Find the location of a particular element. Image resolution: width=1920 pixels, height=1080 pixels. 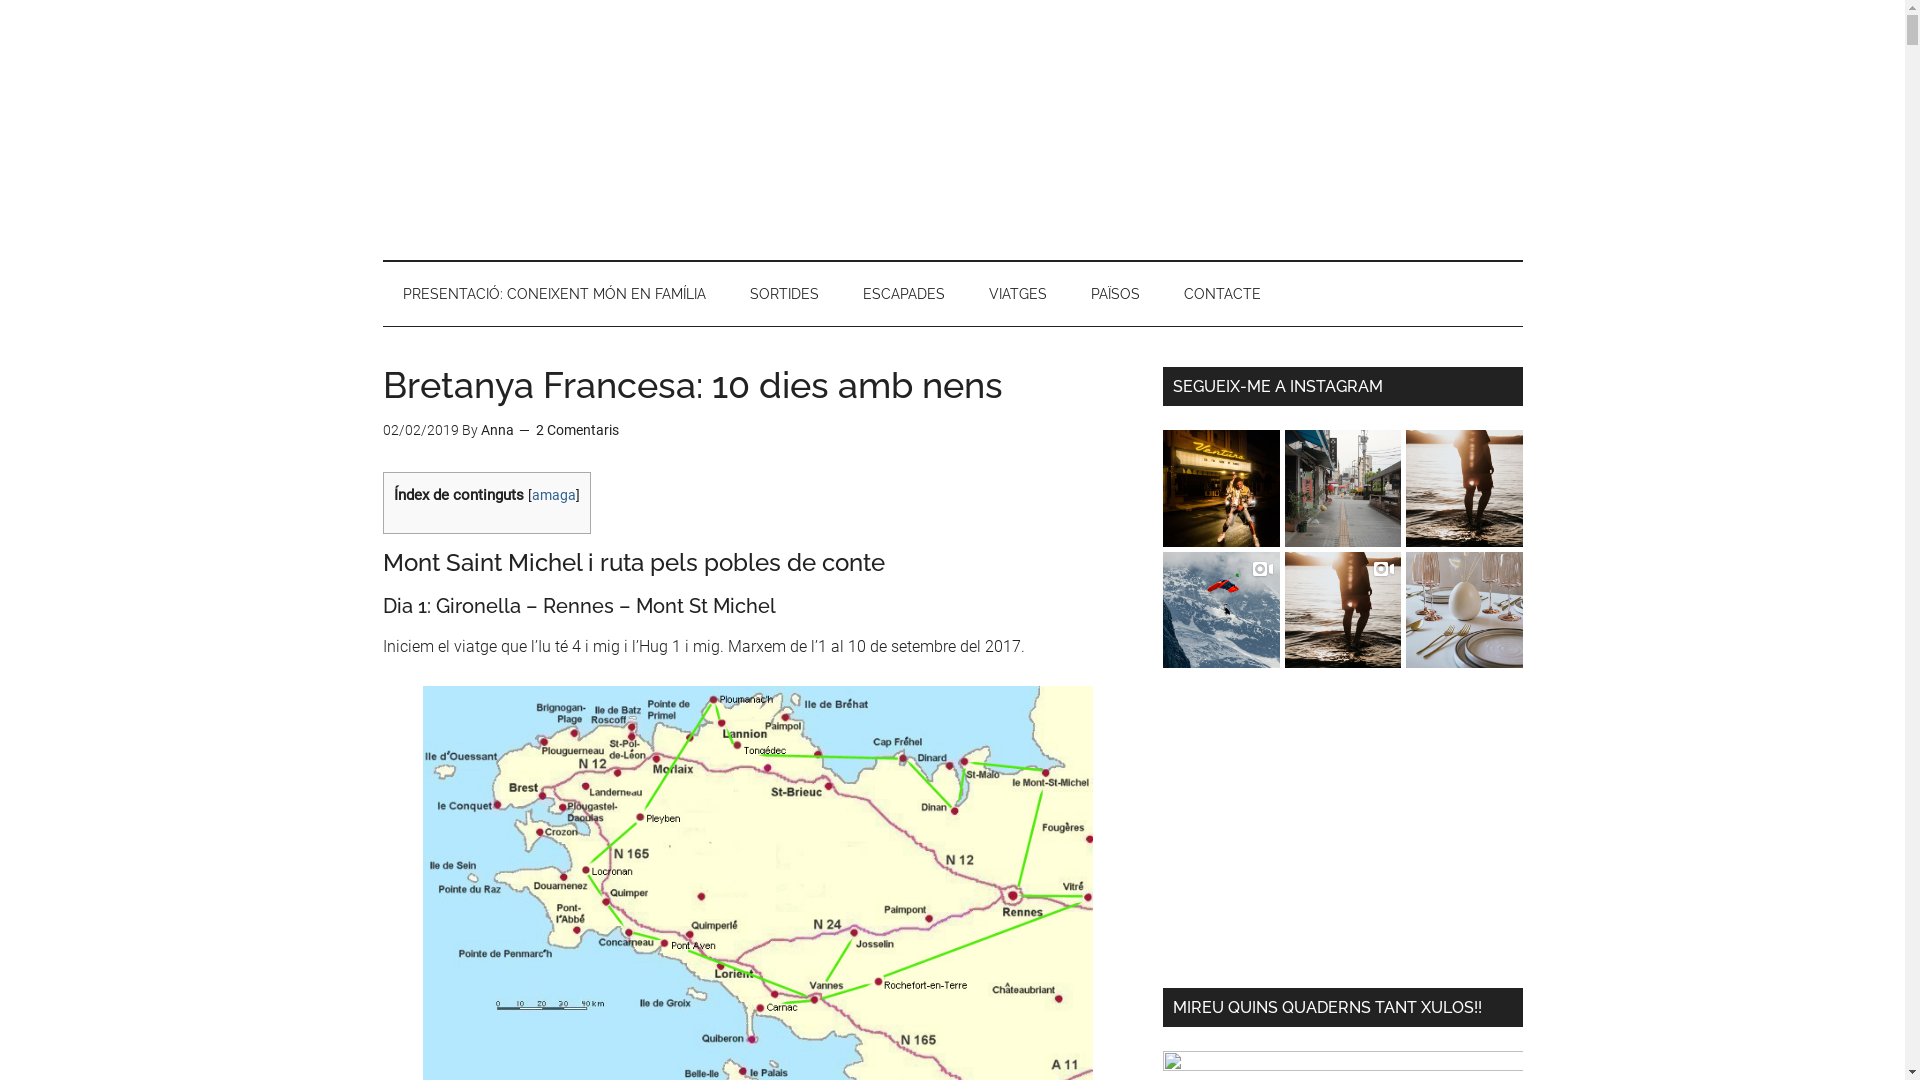

ESCAPADES is located at coordinates (903, 294).